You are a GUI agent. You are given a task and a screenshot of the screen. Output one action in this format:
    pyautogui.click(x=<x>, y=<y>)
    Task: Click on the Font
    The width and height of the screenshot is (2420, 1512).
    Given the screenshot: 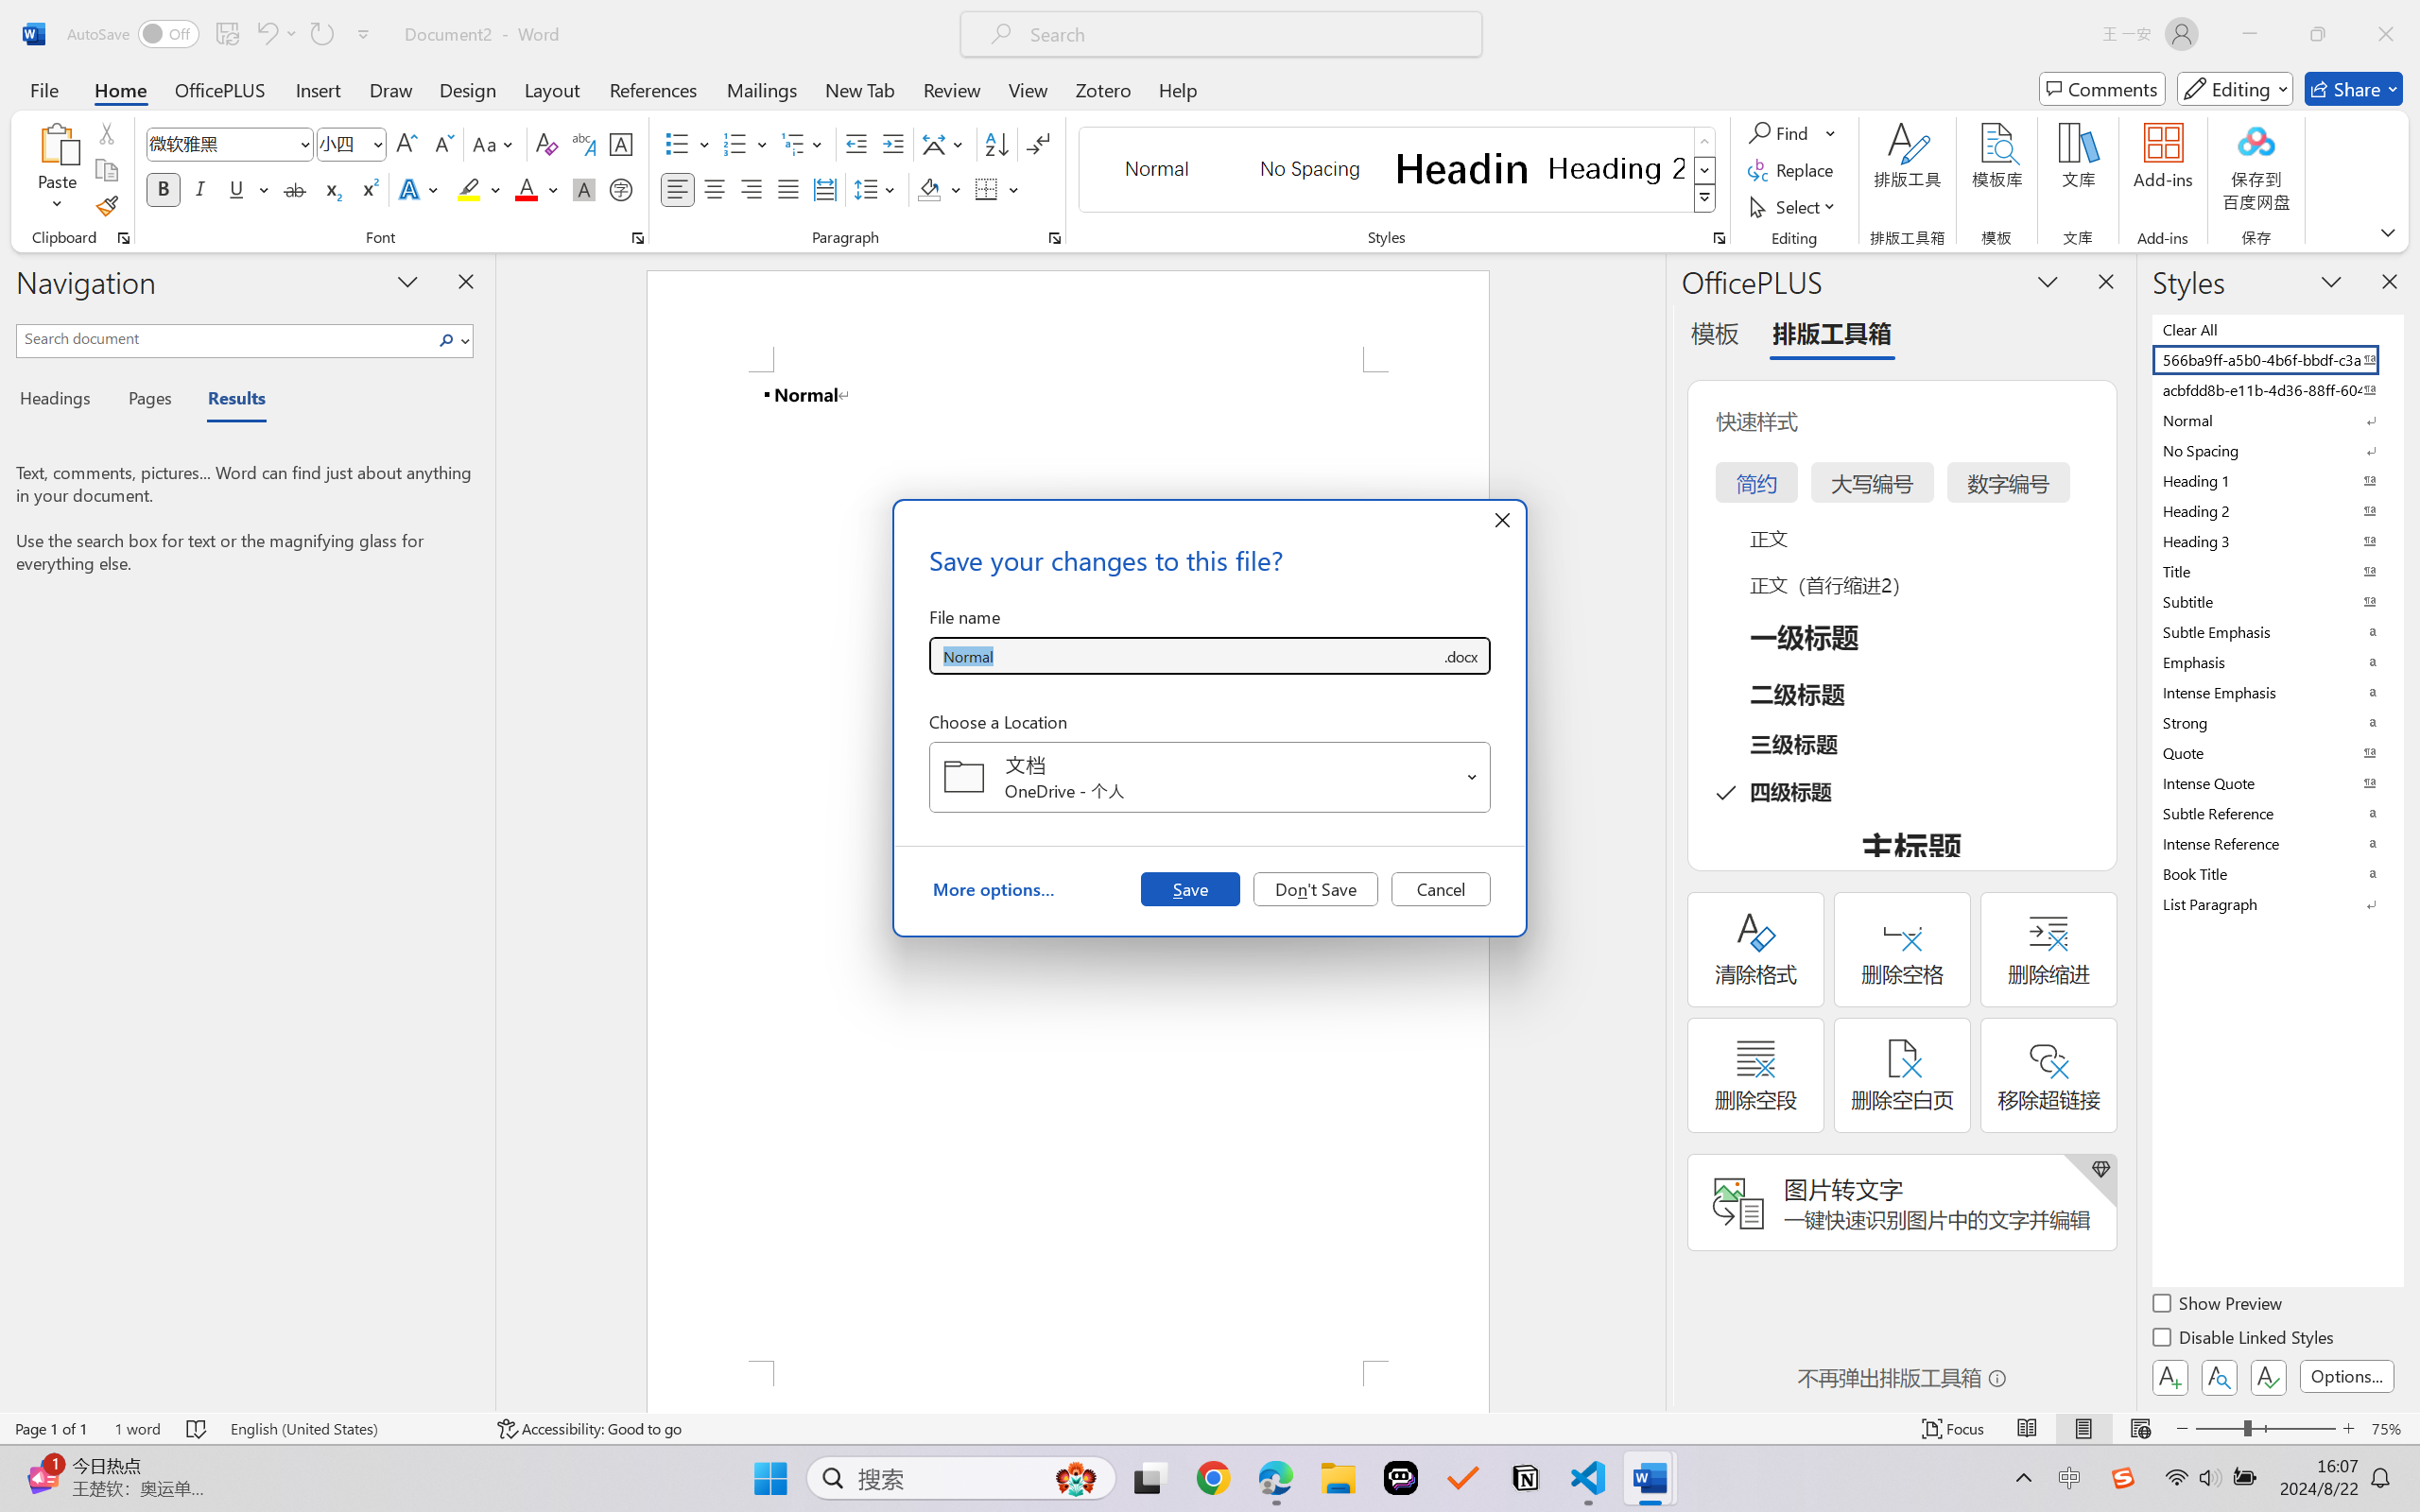 What is the action you would take?
    pyautogui.click(x=231, y=144)
    